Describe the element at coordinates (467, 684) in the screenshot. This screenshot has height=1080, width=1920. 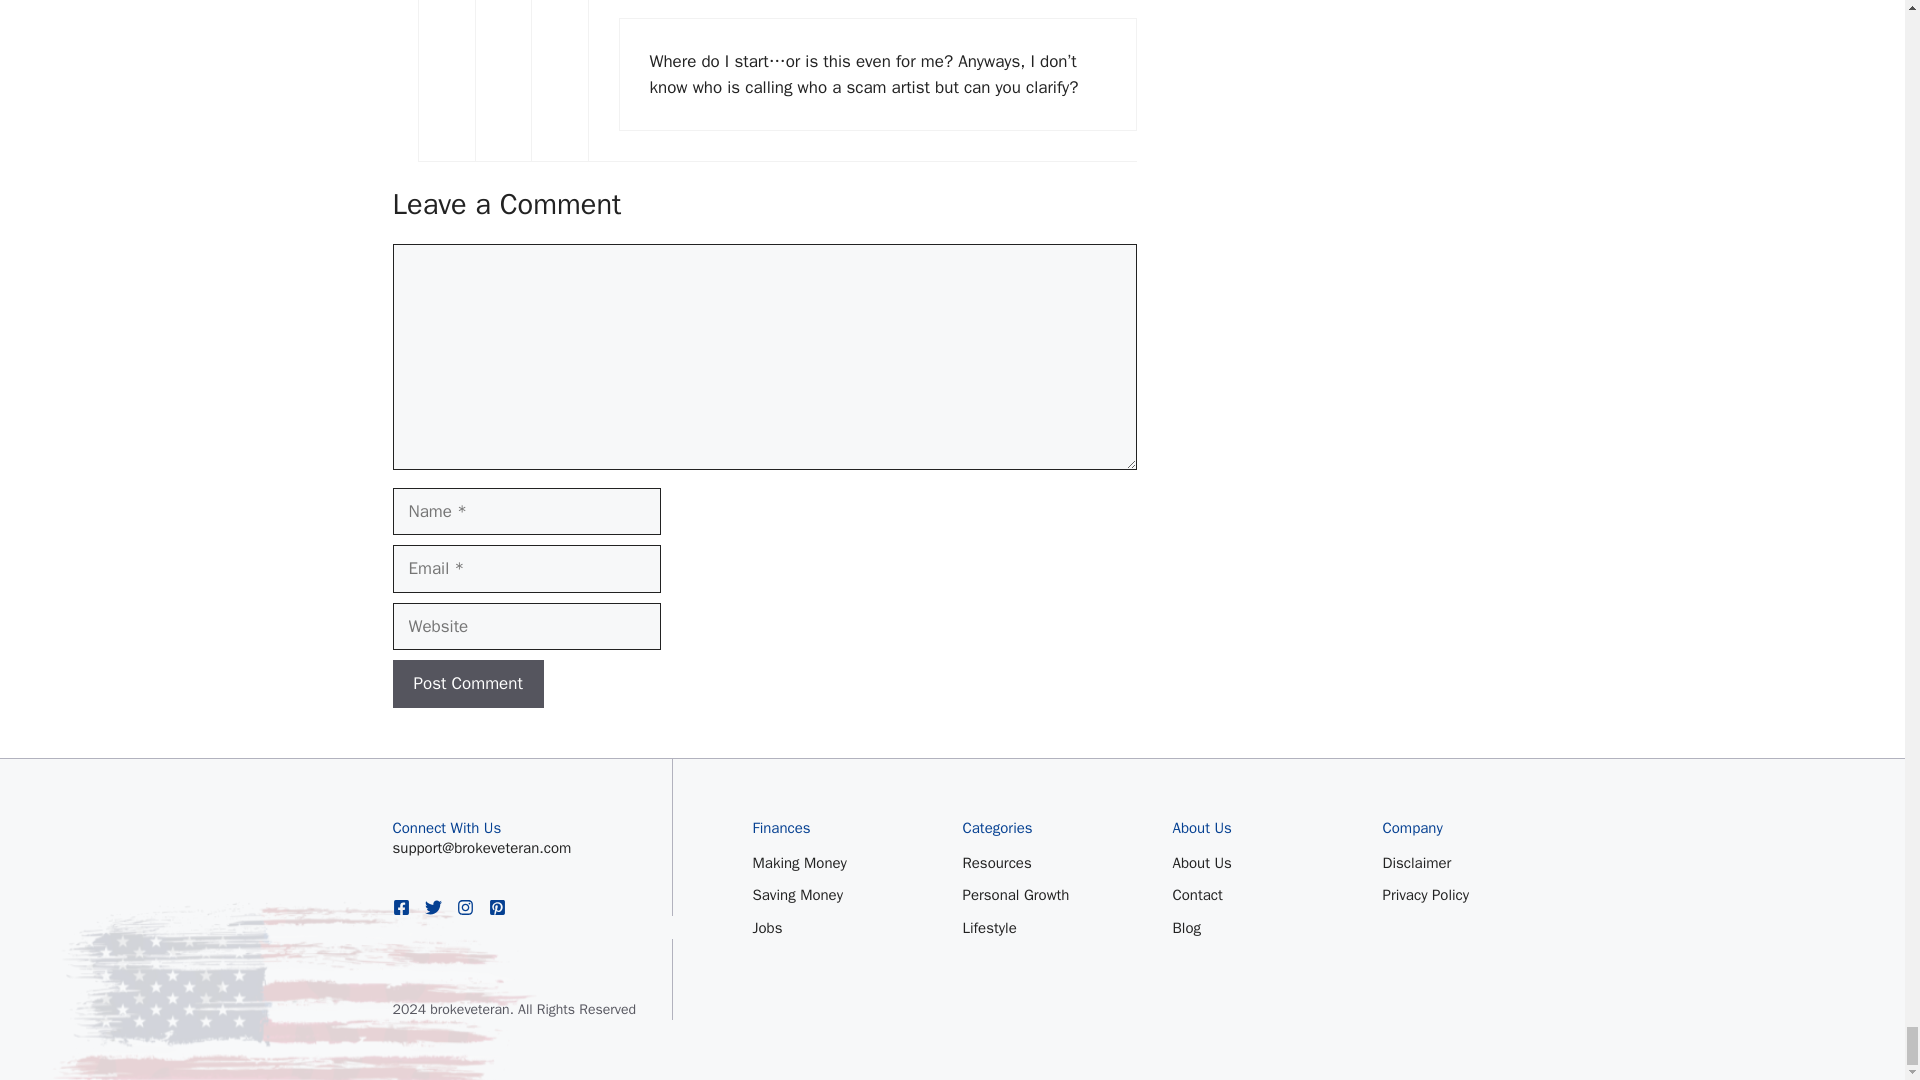
I see `Post Comment` at that location.